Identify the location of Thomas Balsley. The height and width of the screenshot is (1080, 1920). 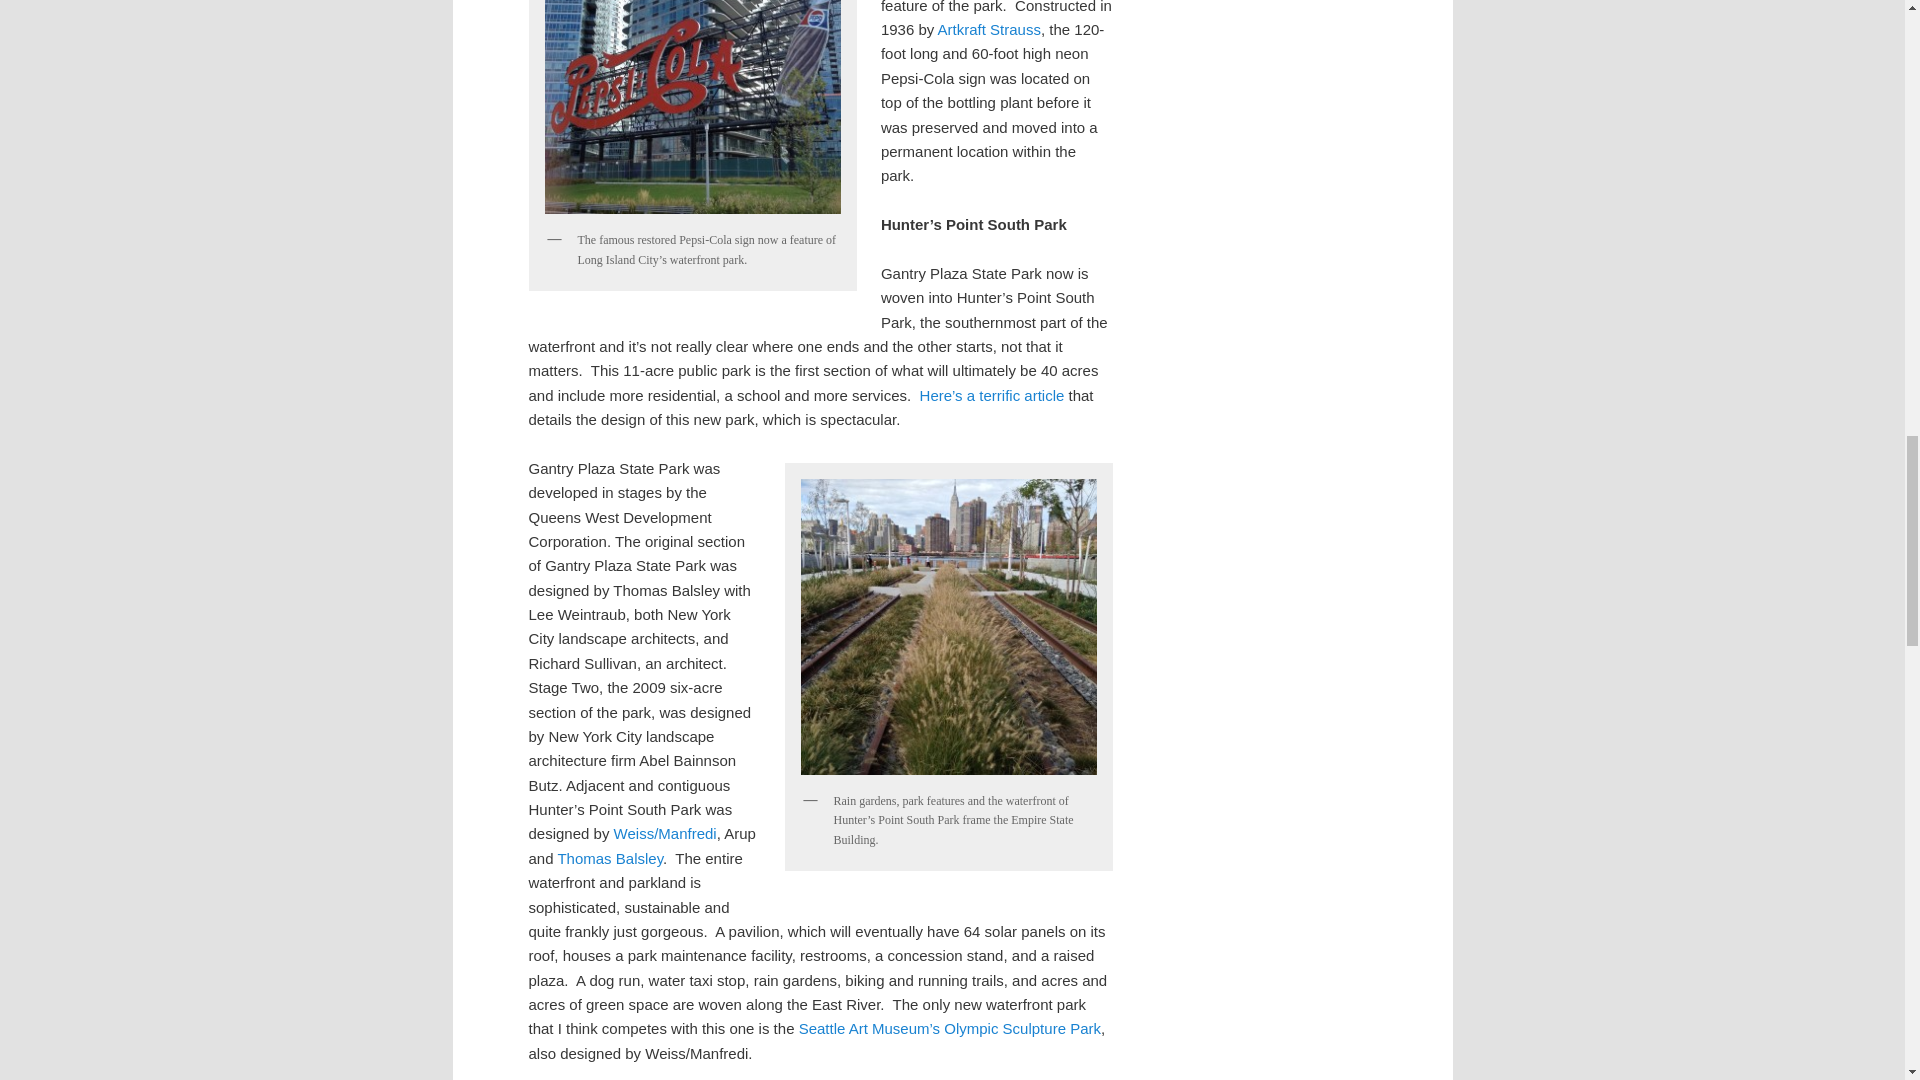
(609, 858).